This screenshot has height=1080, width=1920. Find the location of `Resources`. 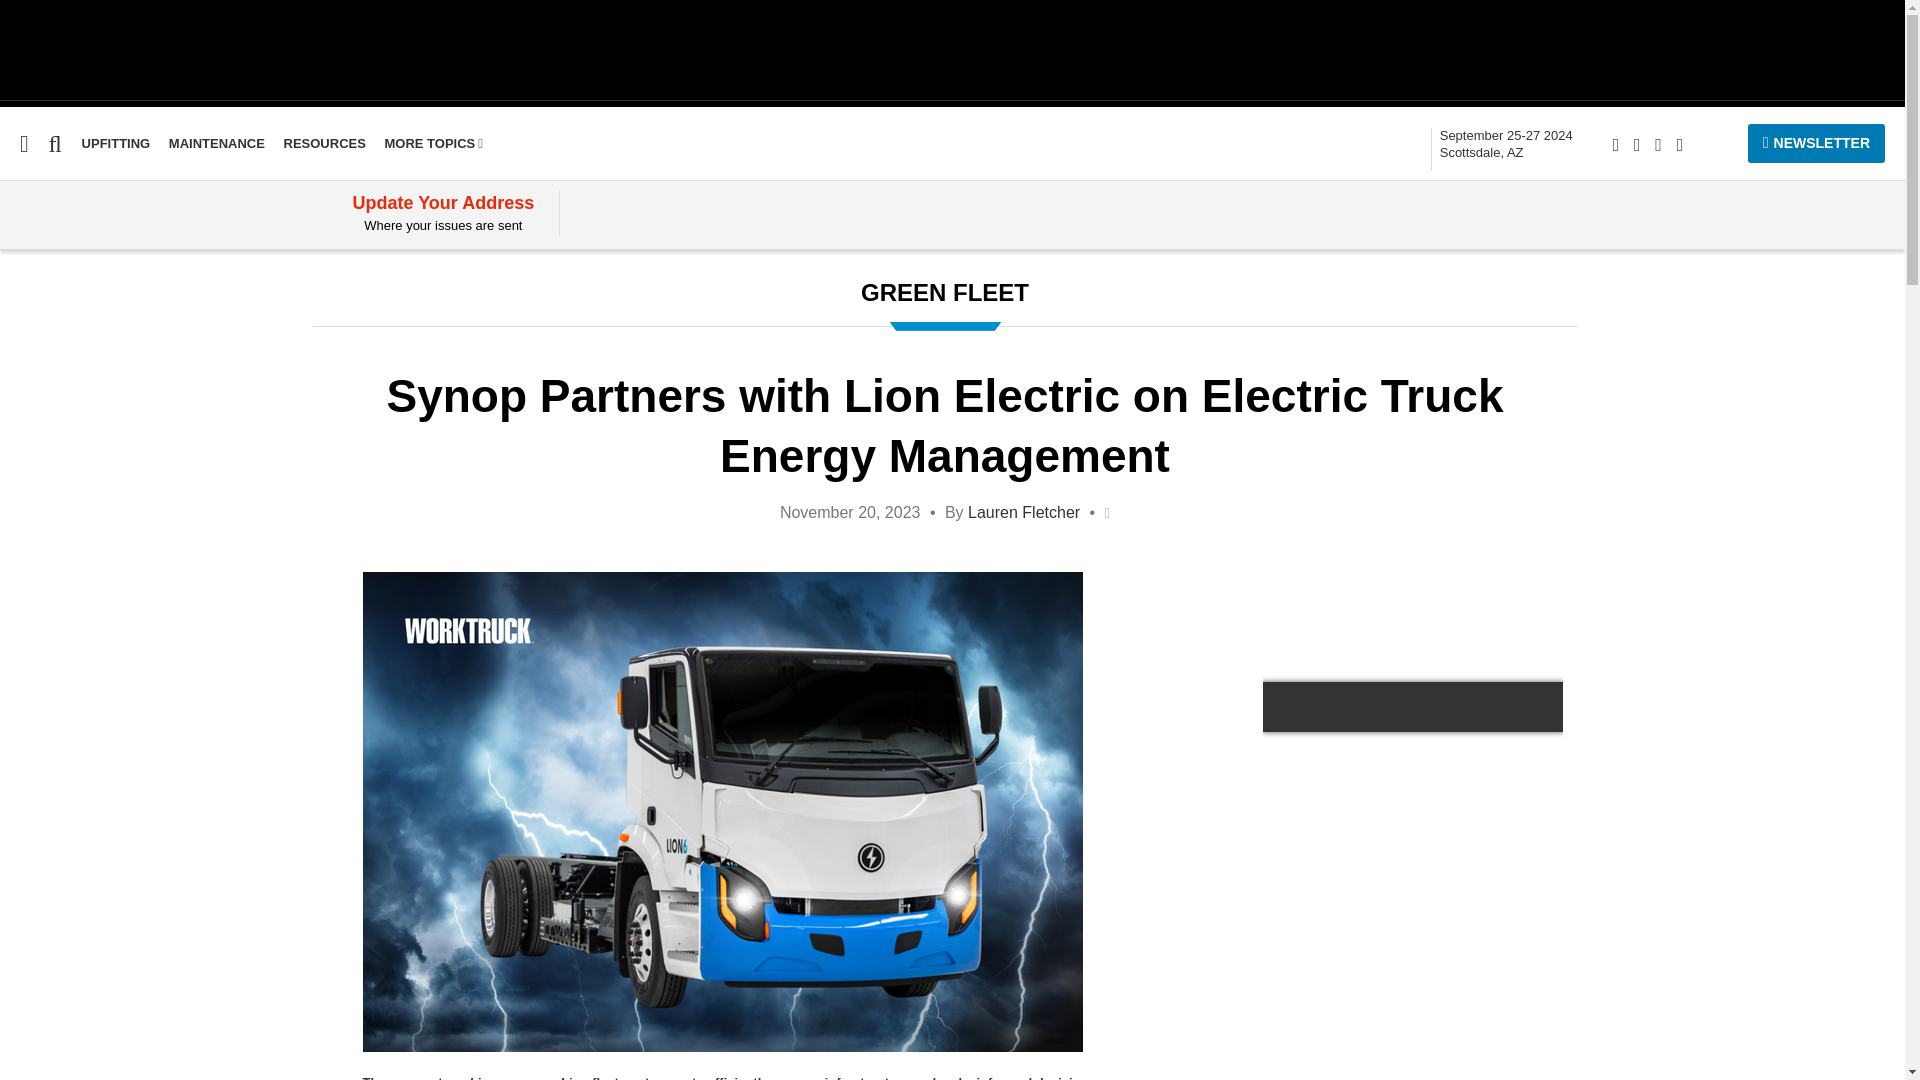

Resources is located at coordinates (325, 144).